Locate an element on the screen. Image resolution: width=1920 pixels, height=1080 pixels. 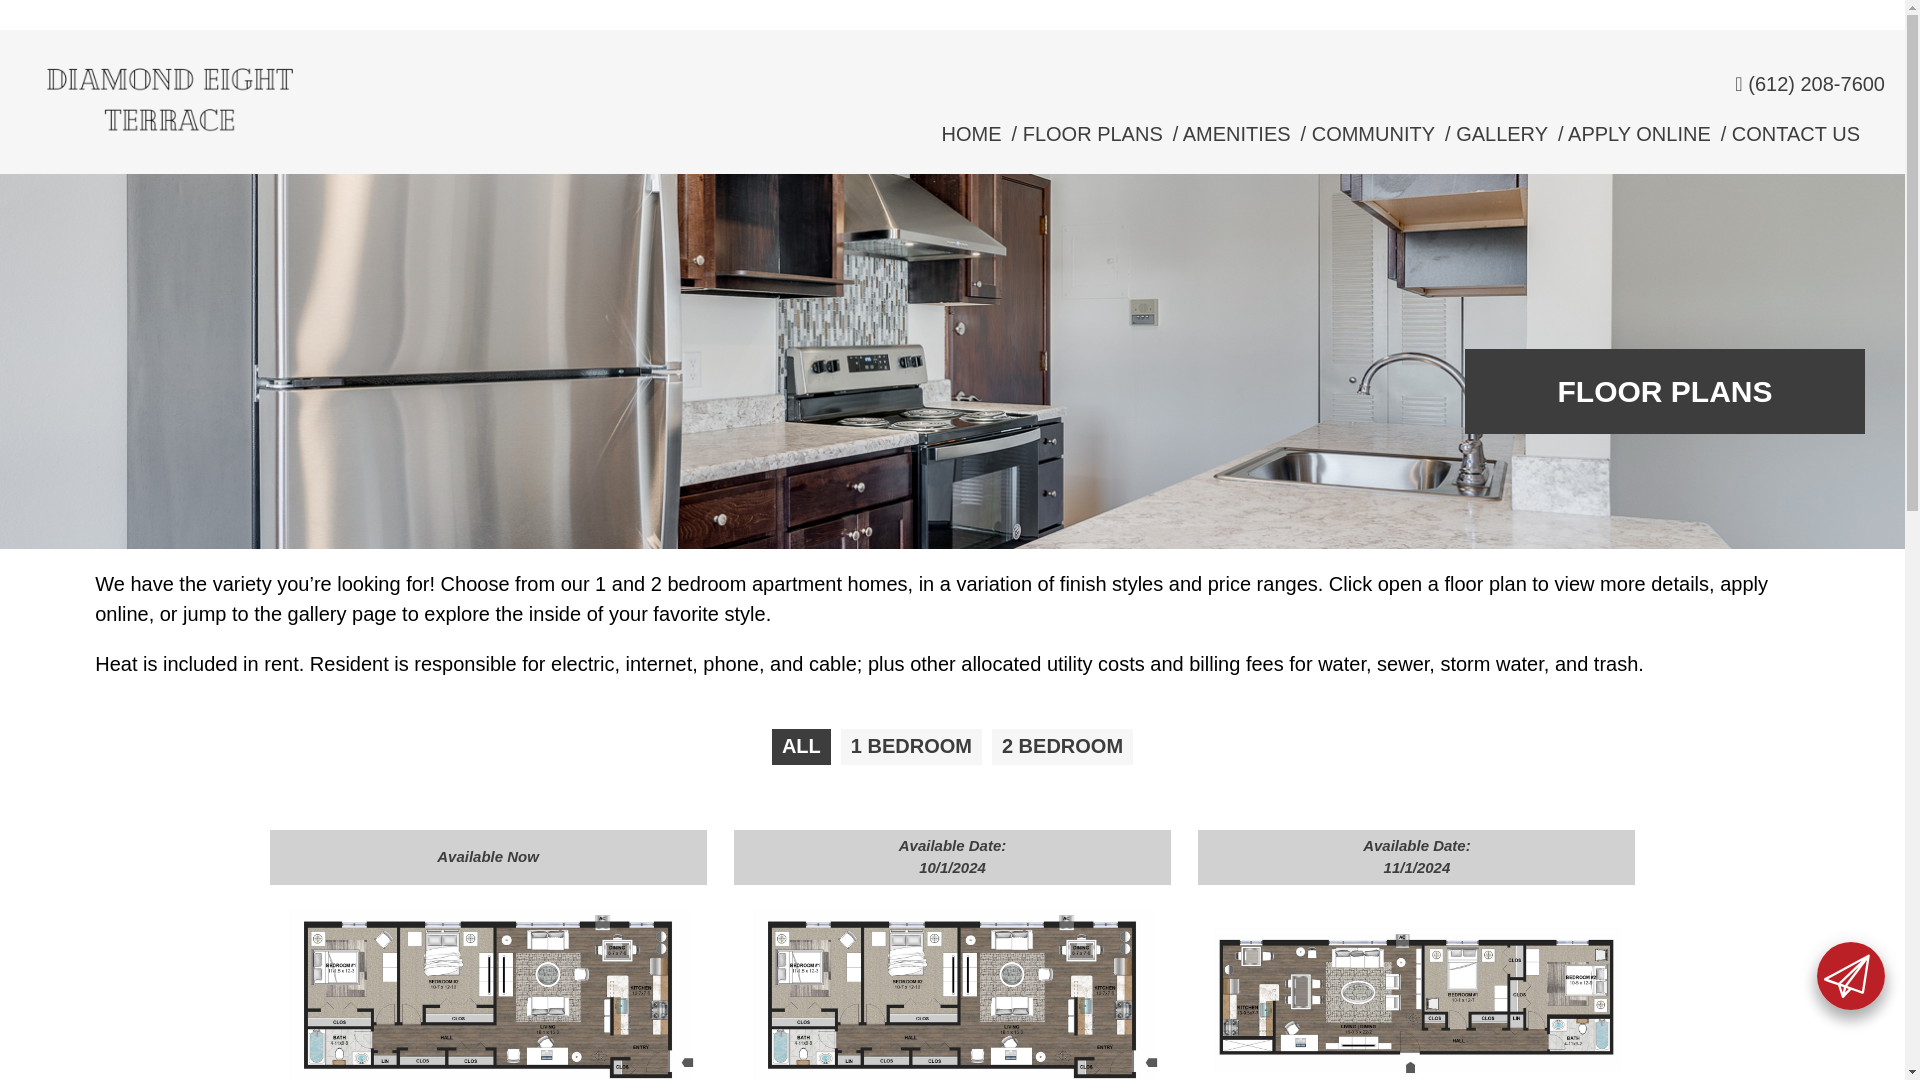
ALL is located at coordinates (801, 746).